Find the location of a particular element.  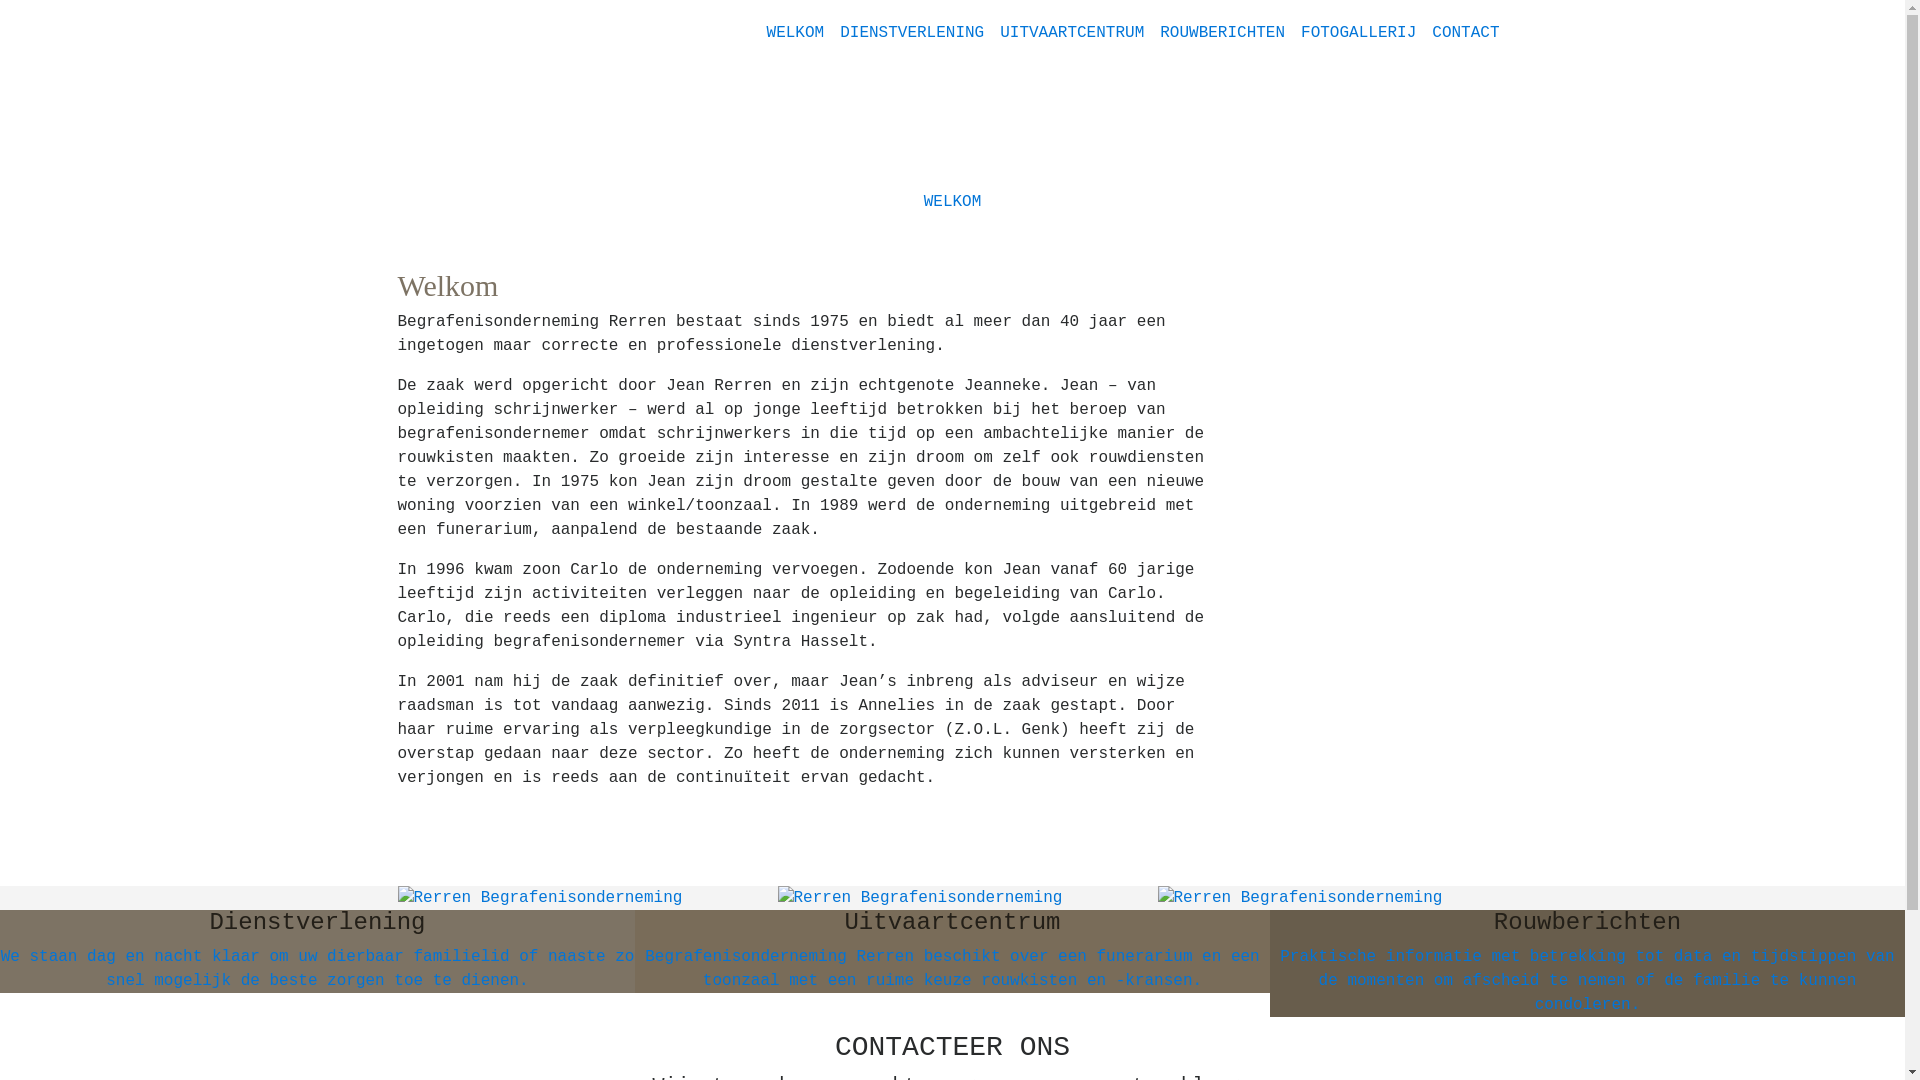

WELKOM is located at coordinates (796, 32).